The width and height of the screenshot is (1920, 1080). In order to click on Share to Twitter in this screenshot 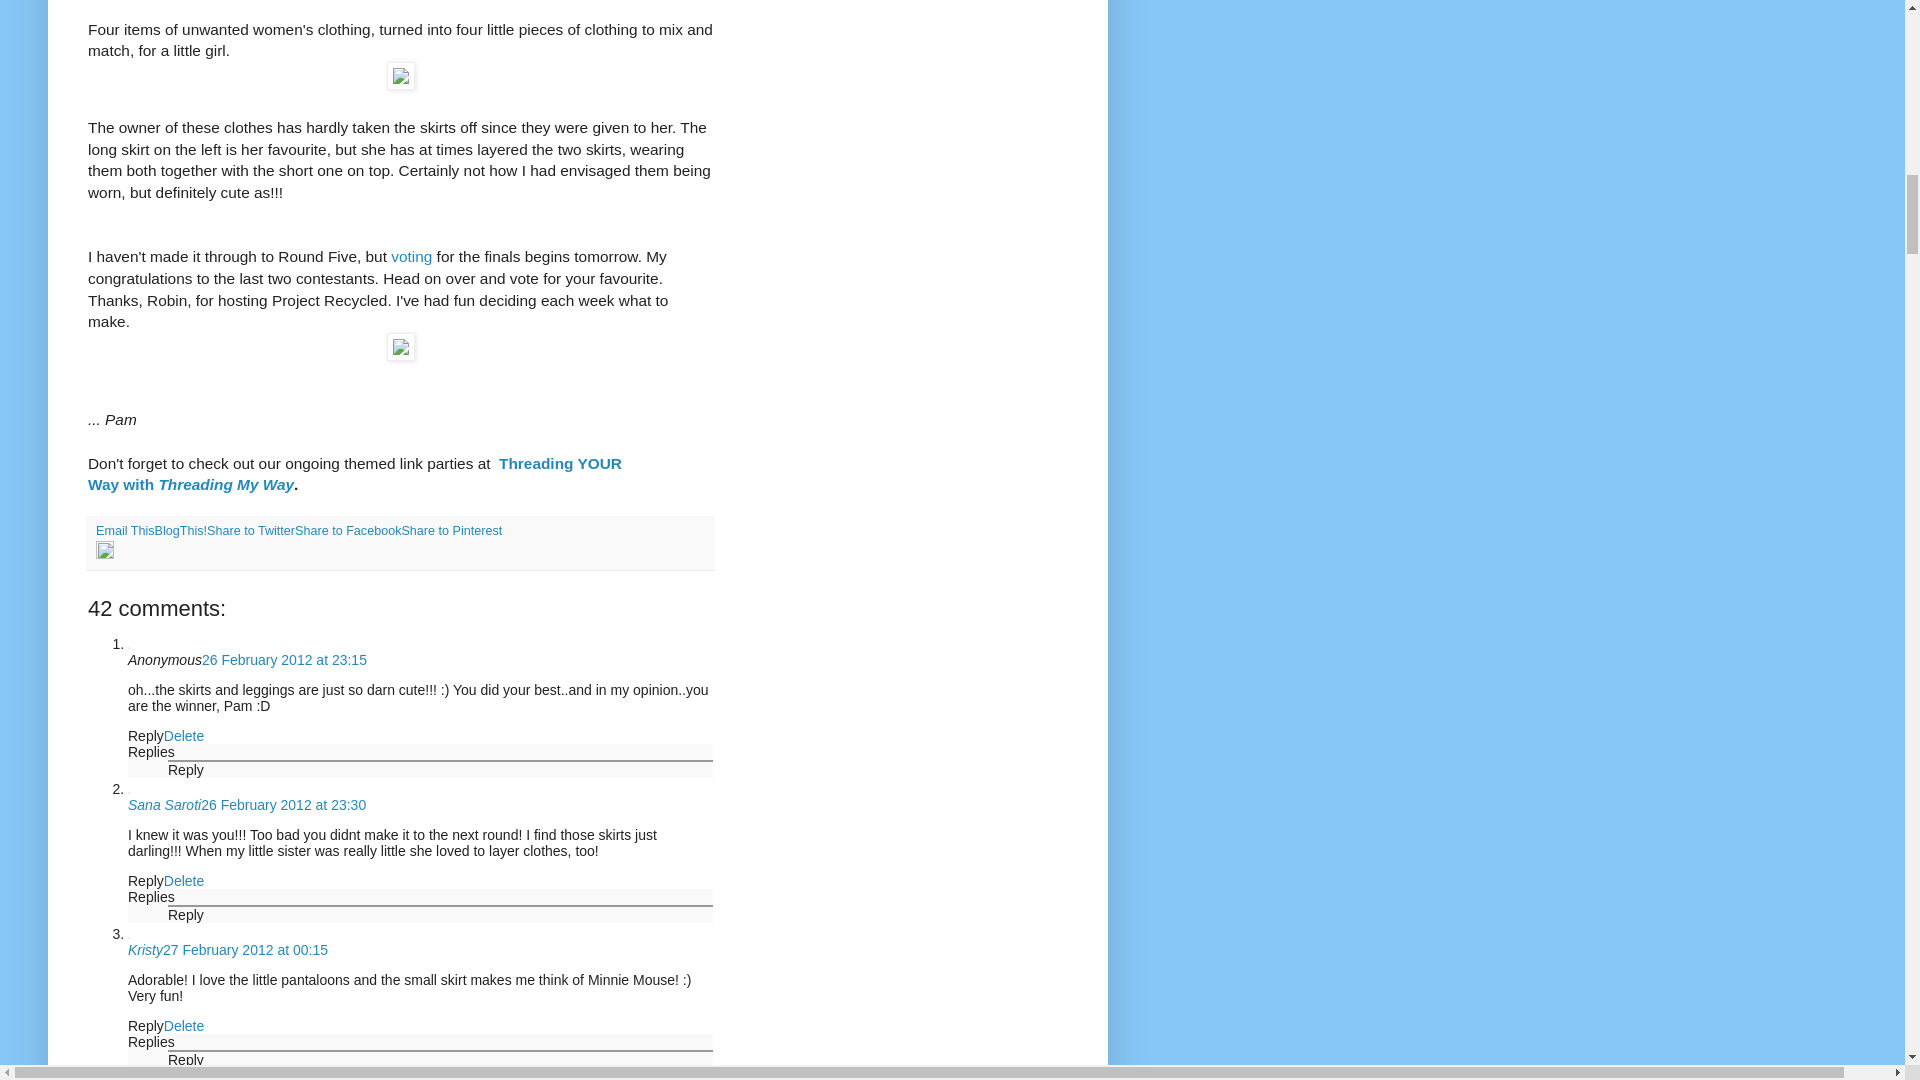, I will do `click(251, 530)`.